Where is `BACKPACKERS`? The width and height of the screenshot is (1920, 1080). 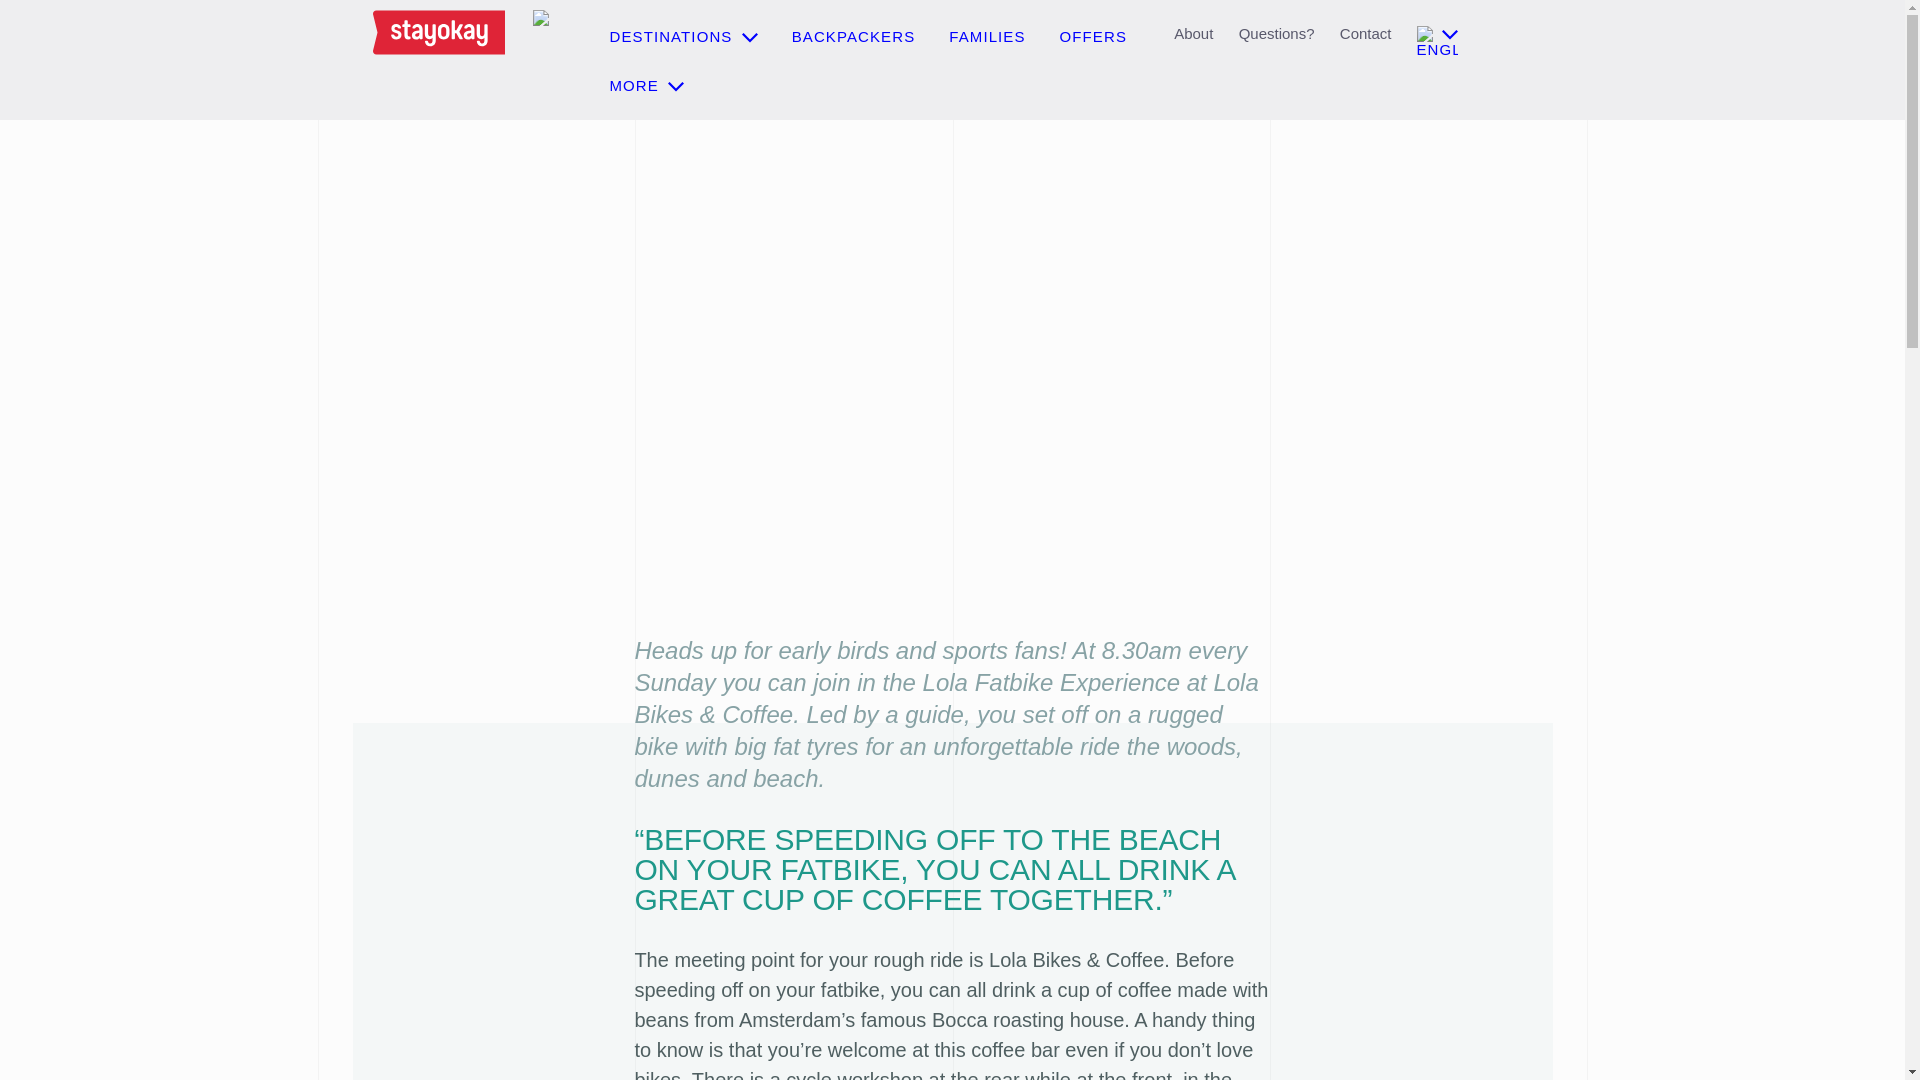
BACKPACKERS is located at coordinates (854, 36).